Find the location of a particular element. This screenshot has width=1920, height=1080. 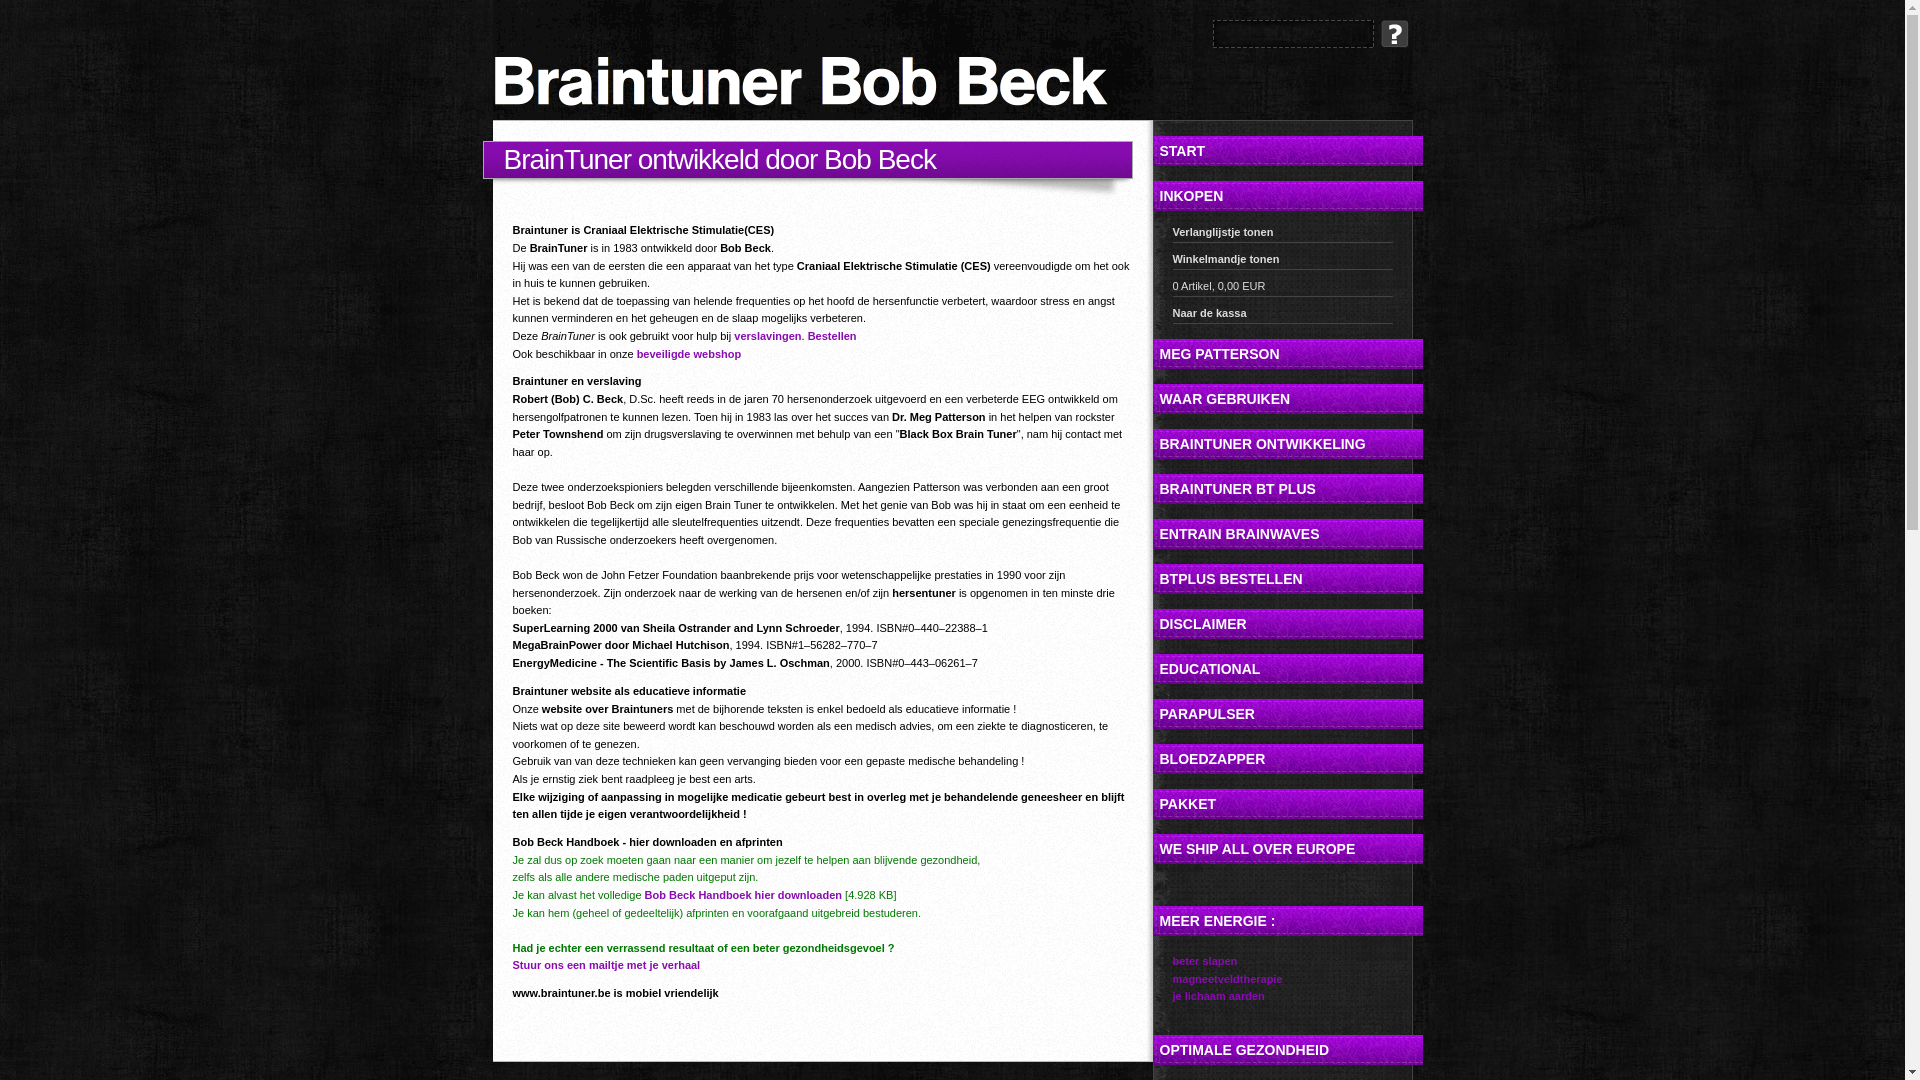

Stuur ons een mailtje met je verhaal is located at coordinates (606, 965).